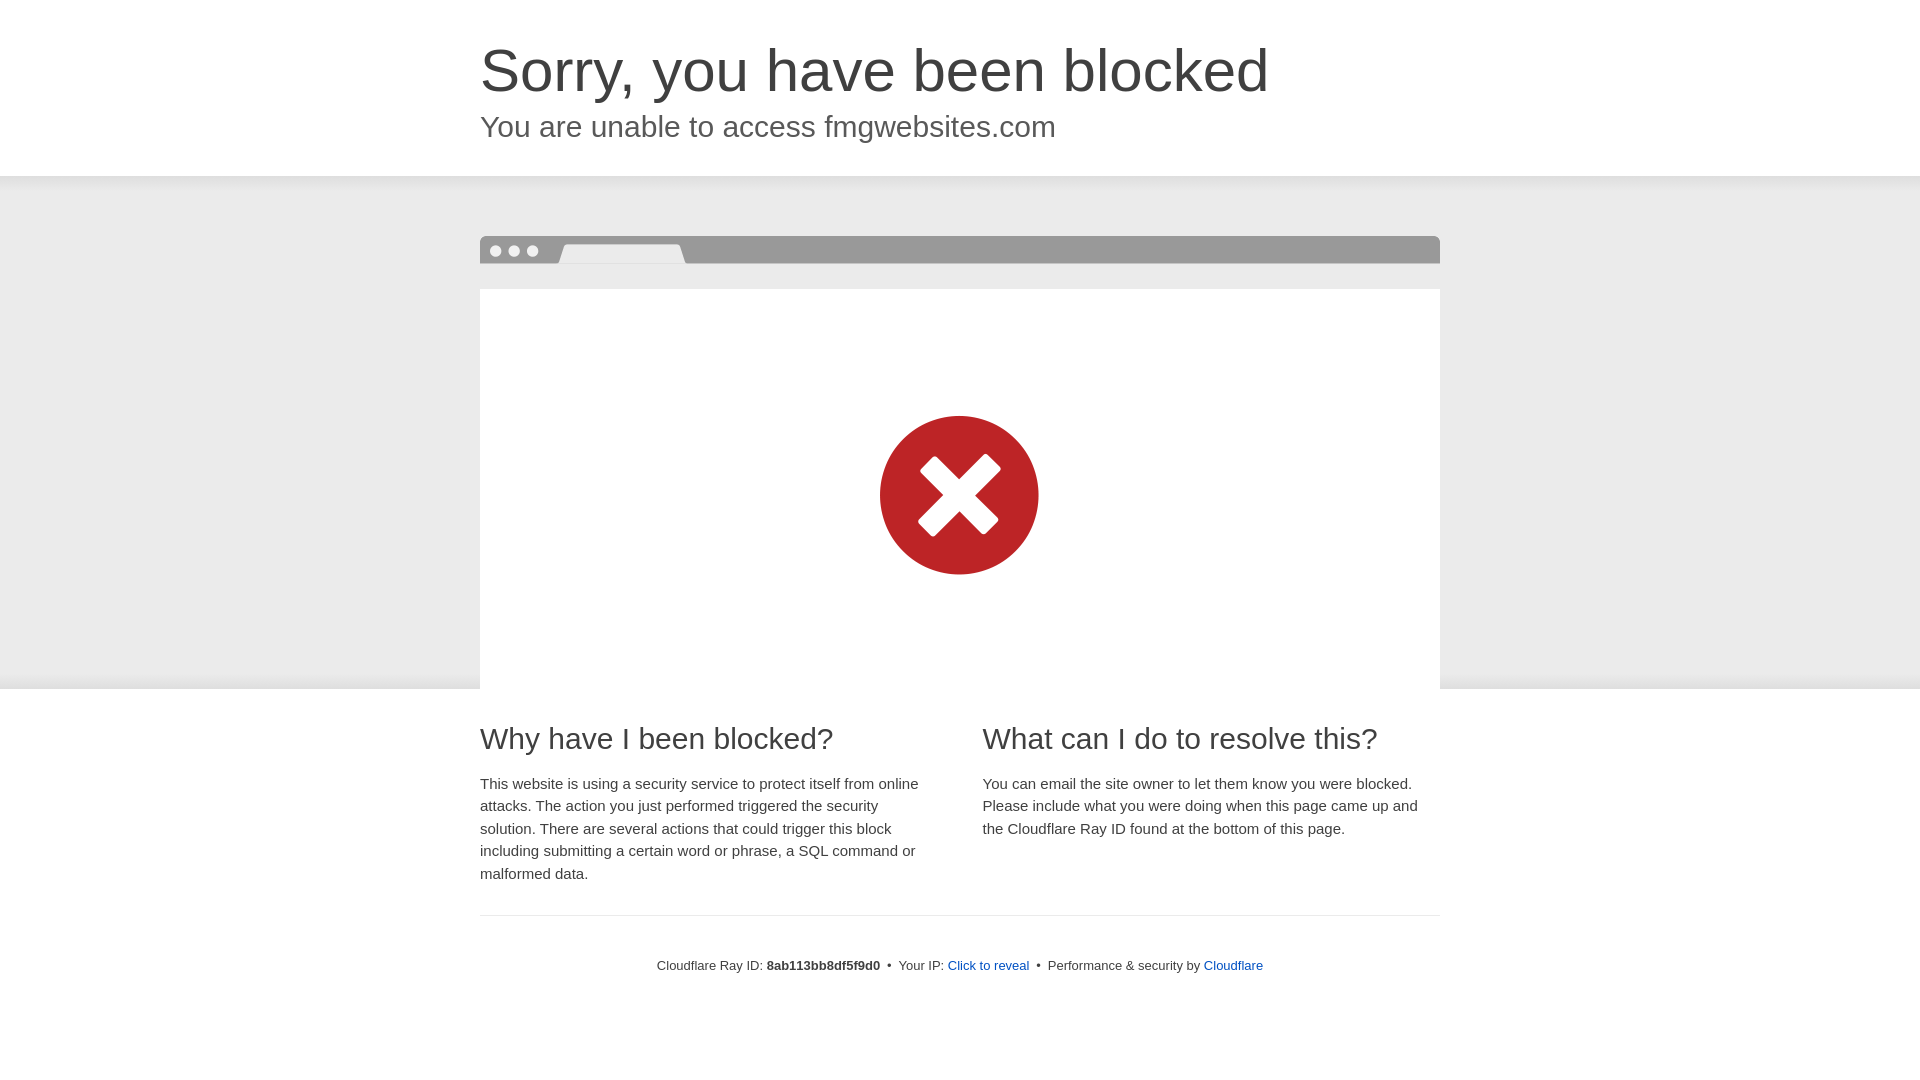 The width and height of the screenshot is (1920, 1080). Describe the element at coordinates (1233, 965) in the screenshot. I see `Cloudflare` at that location.